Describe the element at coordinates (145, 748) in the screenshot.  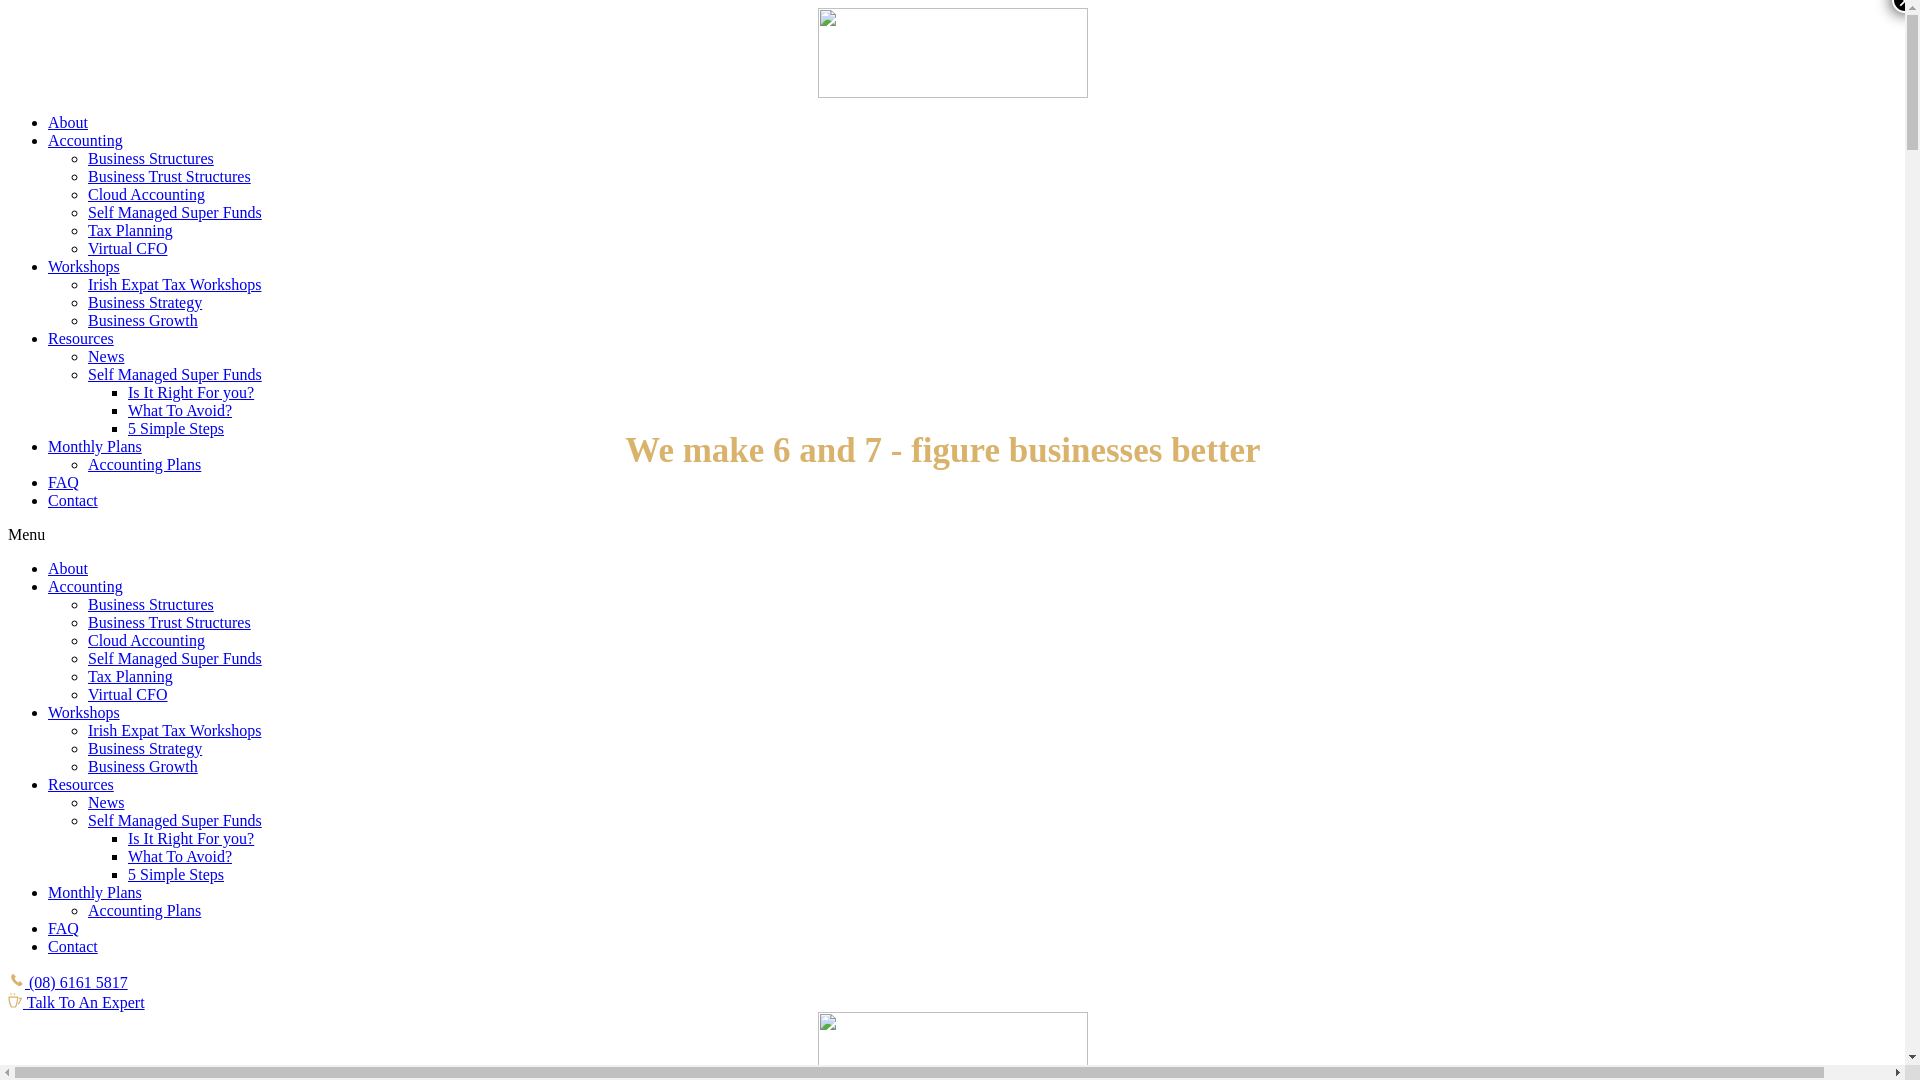
I see `Business Strategy` at that location.